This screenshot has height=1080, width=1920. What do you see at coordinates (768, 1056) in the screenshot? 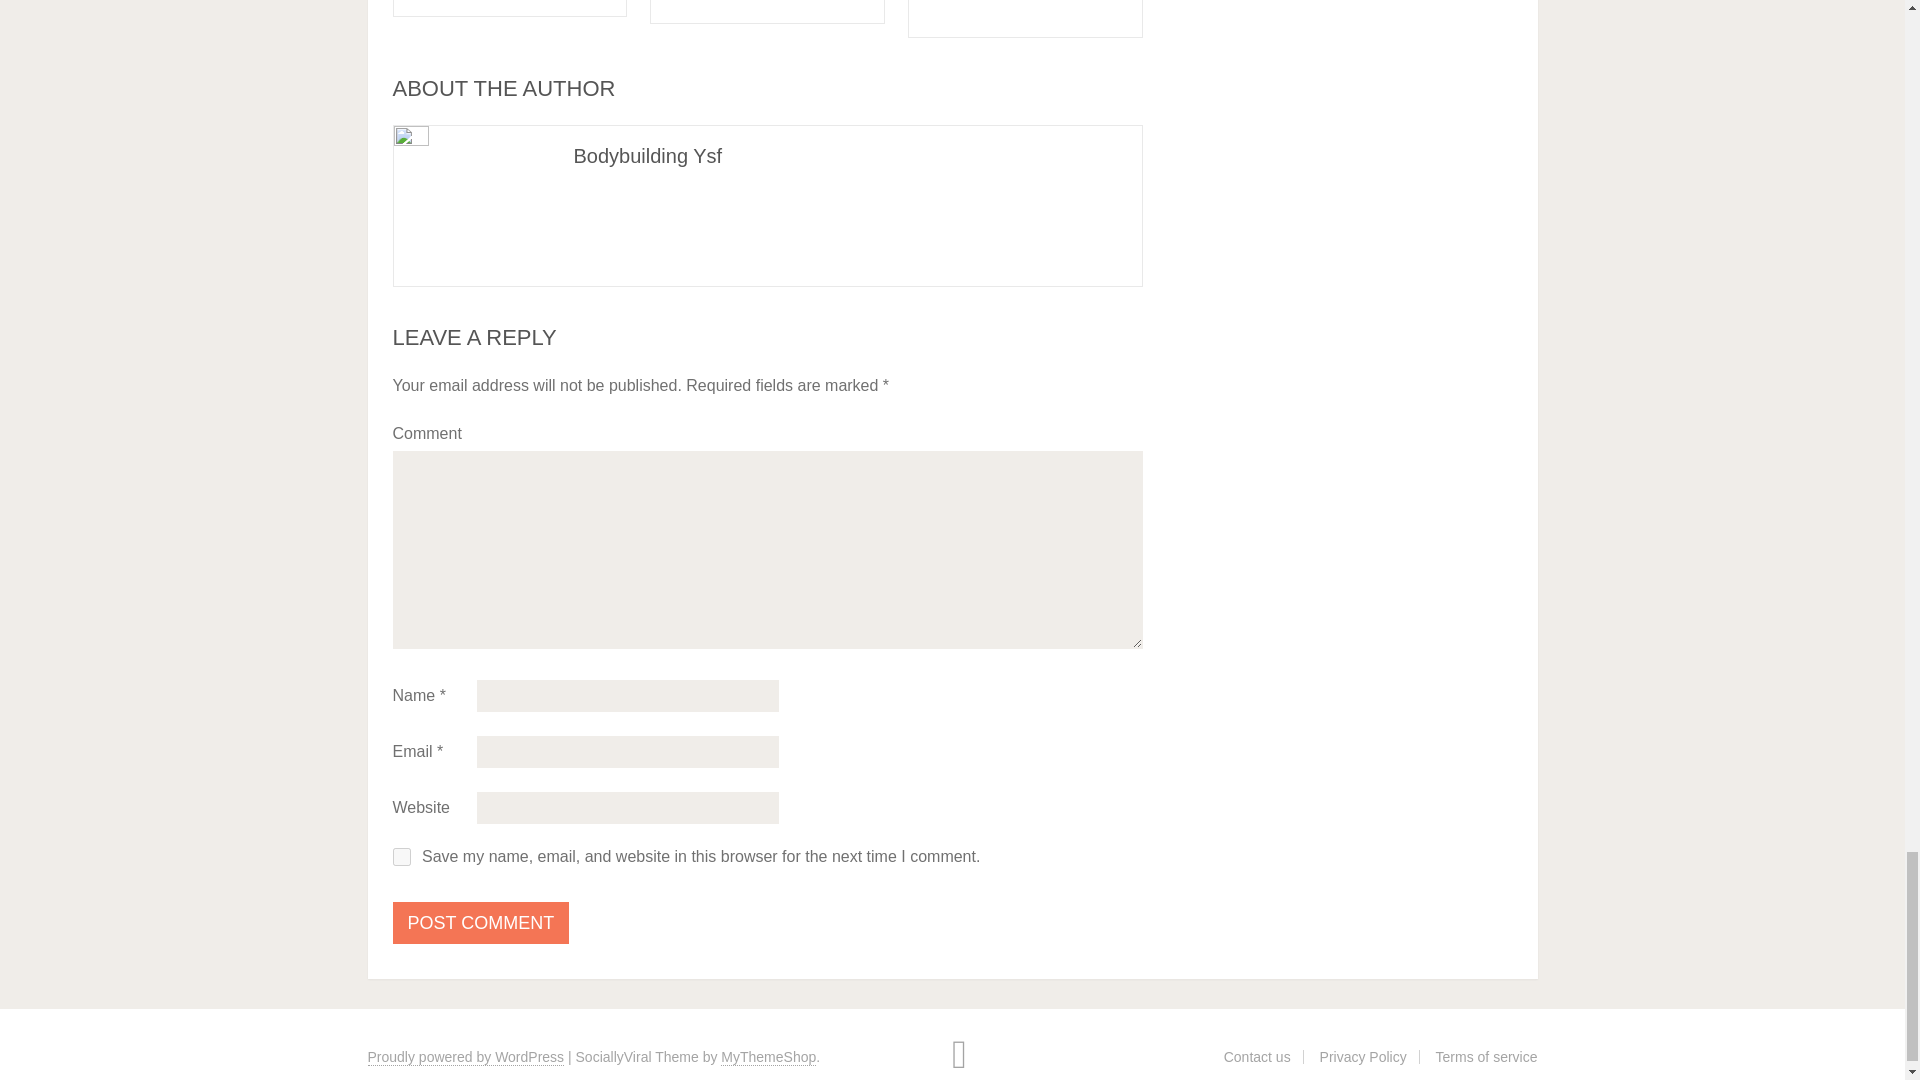
I see `MyThemeShop` at bounding box center [768, 1056].